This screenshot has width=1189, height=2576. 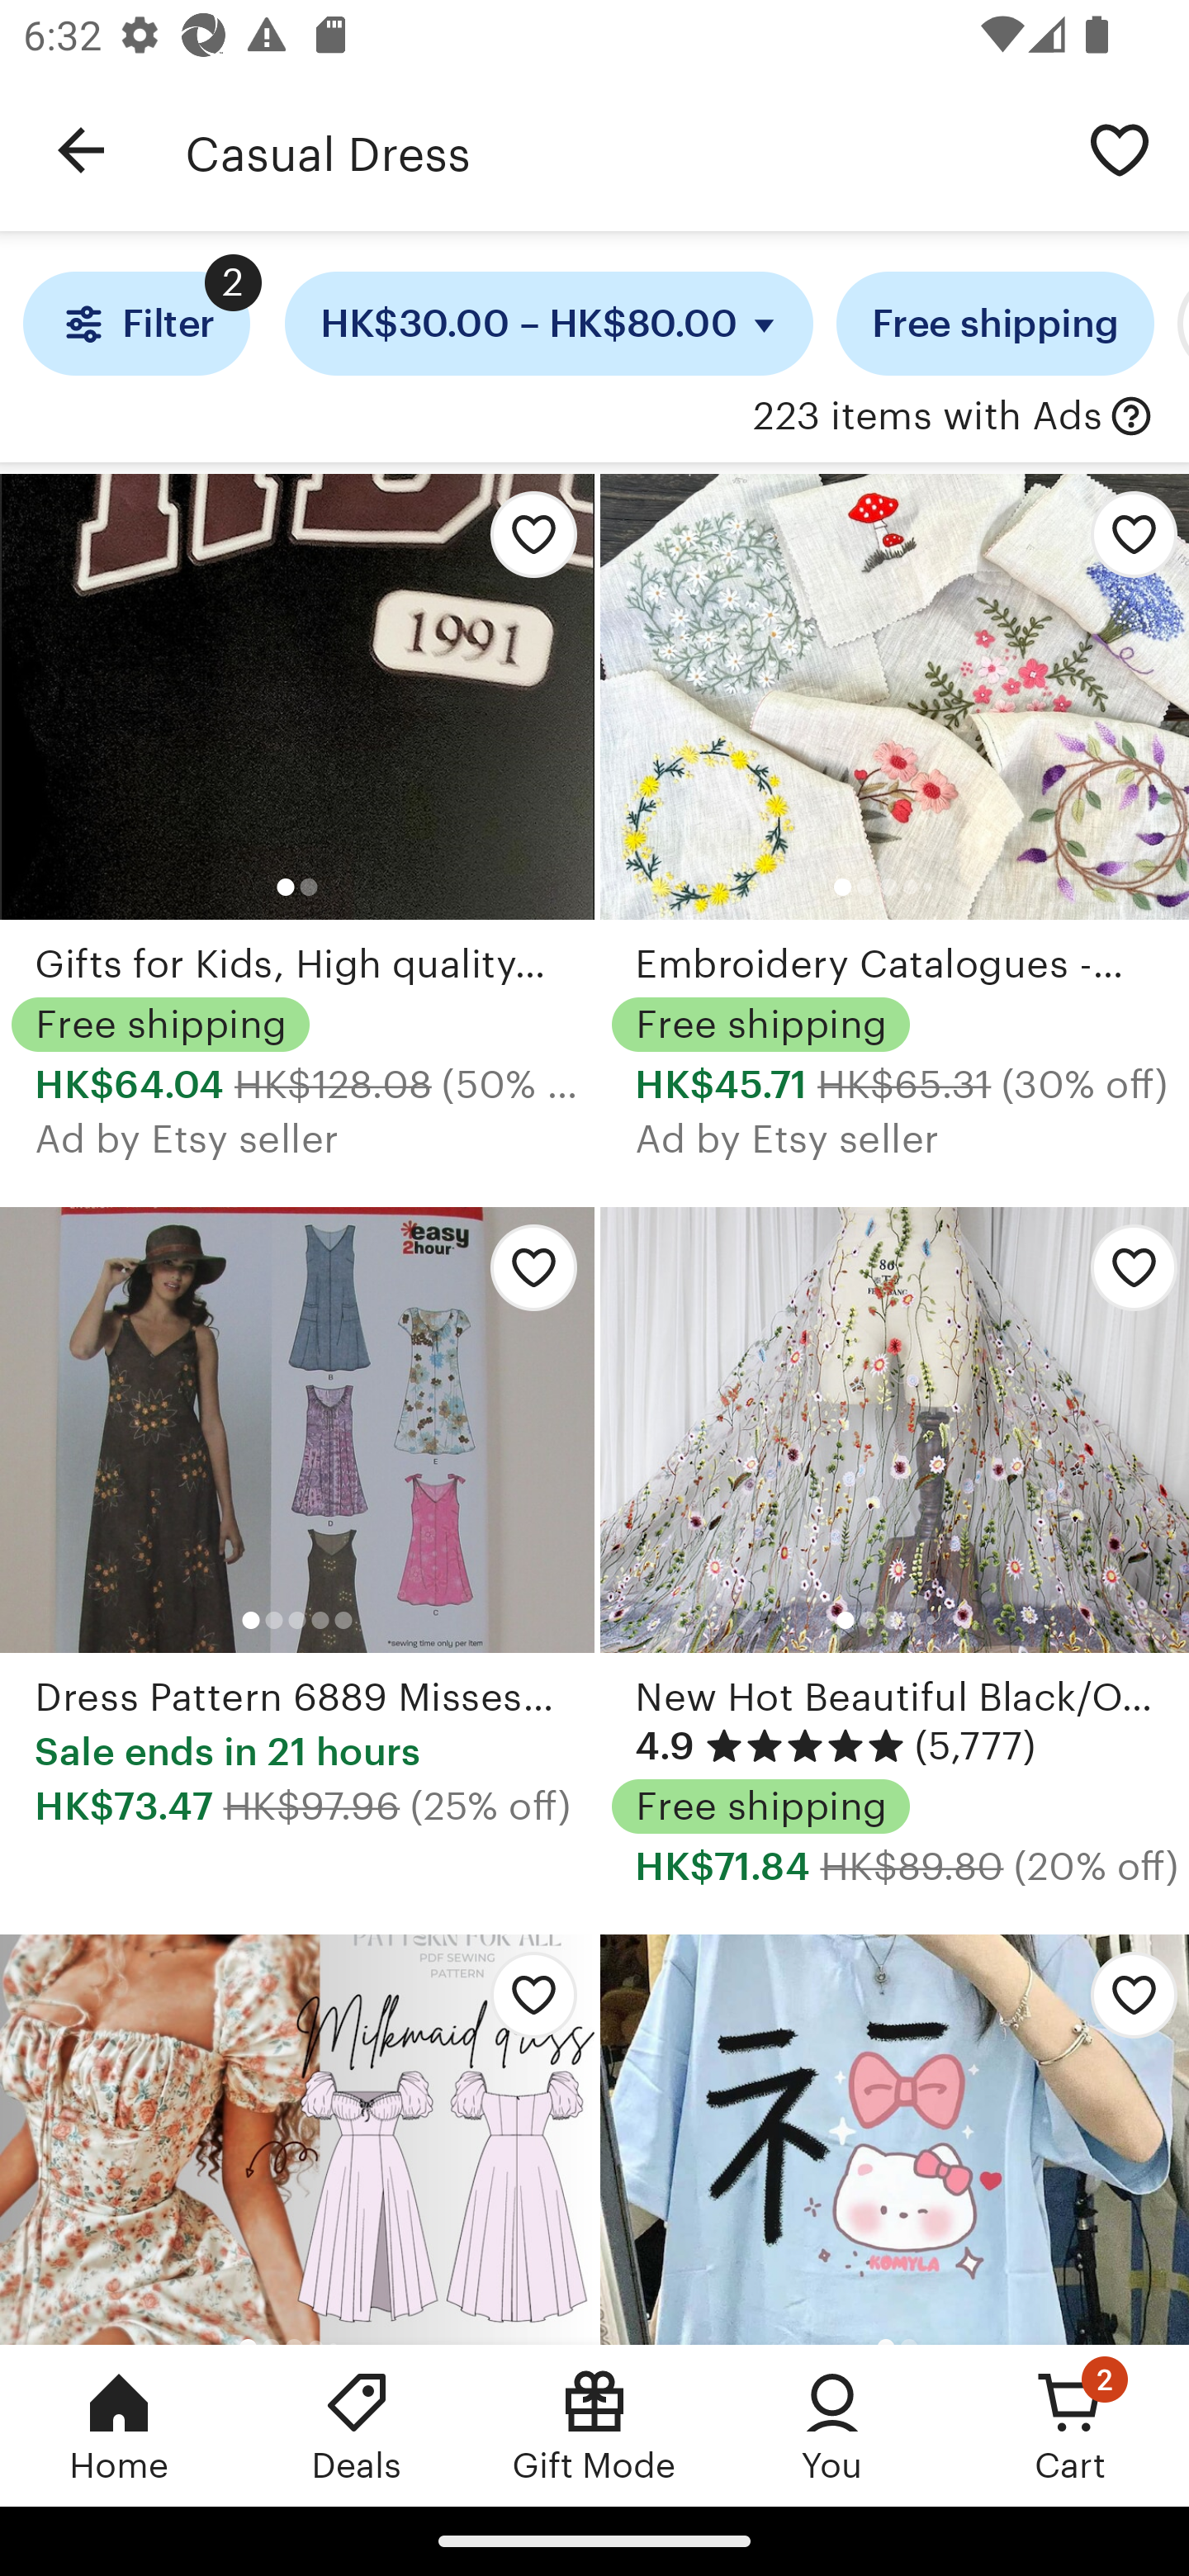 I want to click on Free shipping, so click(x=995, y=324).